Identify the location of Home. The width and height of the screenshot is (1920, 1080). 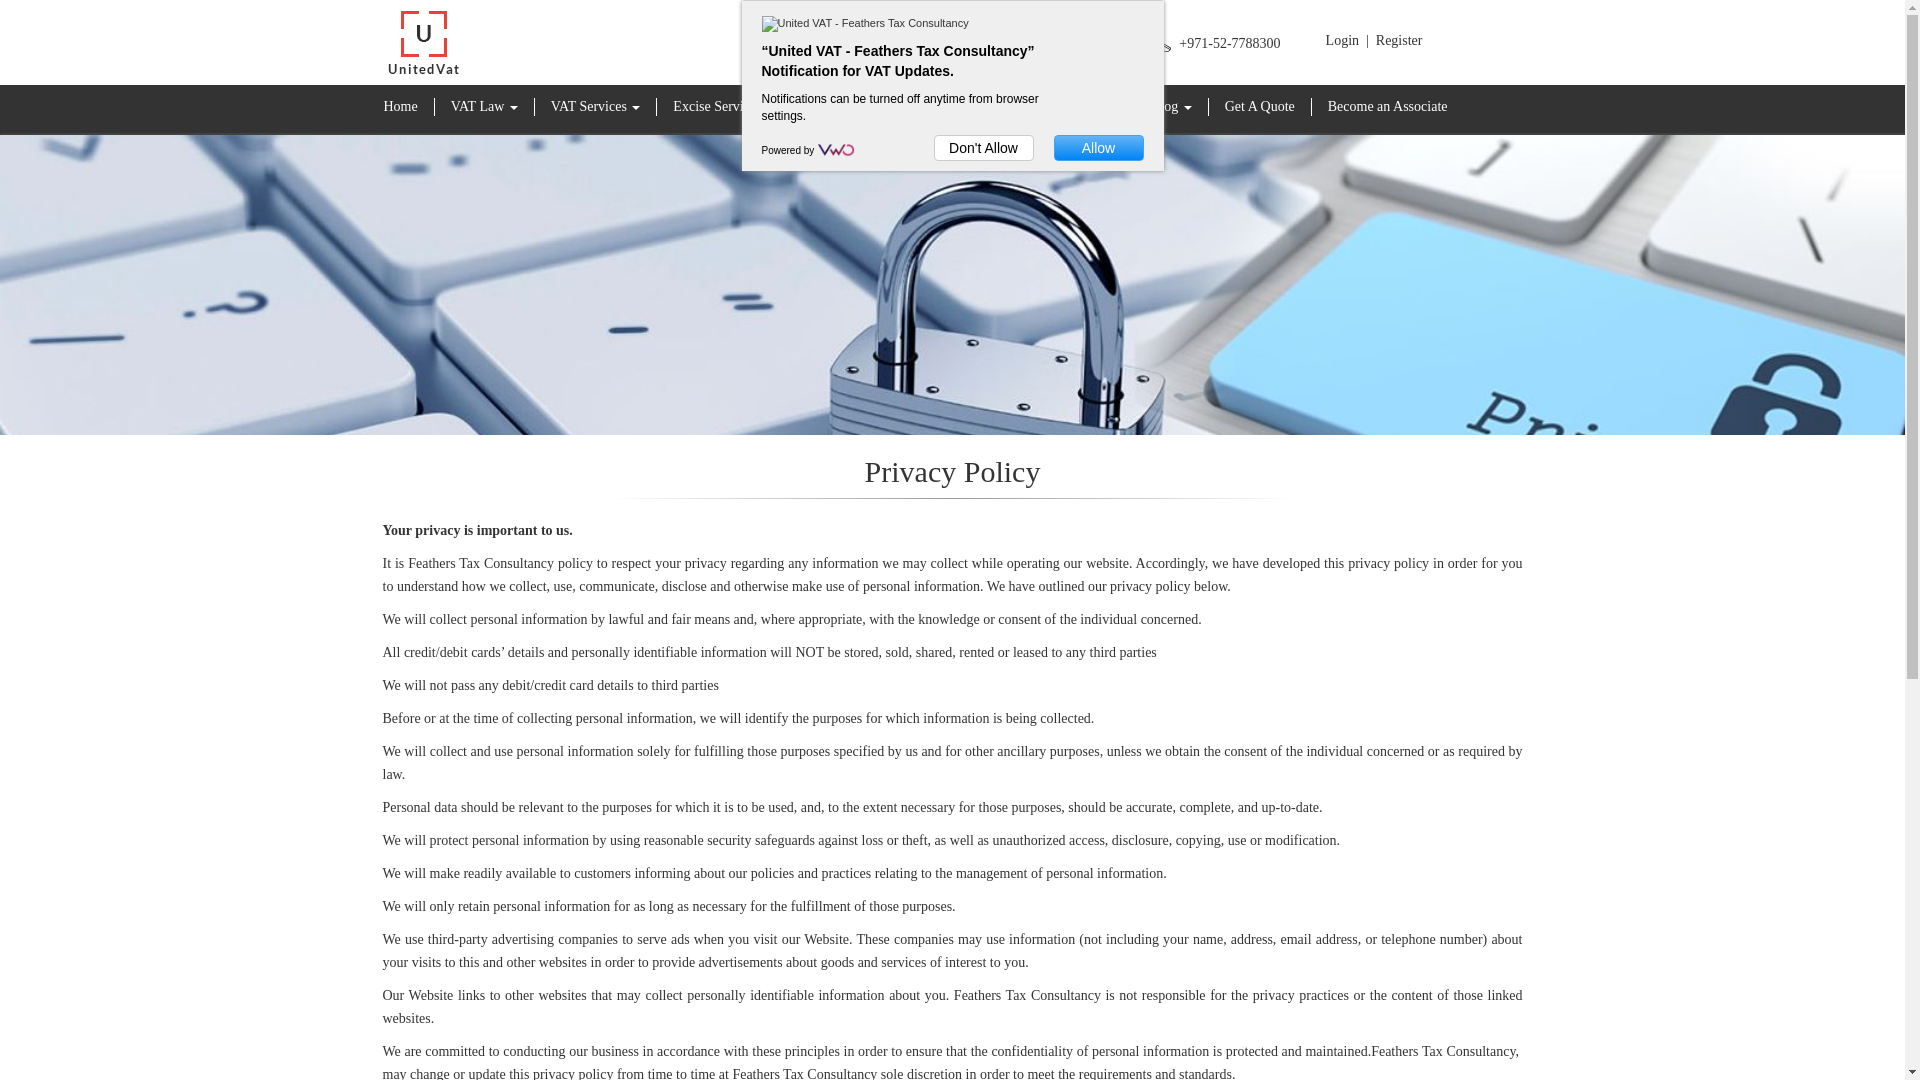
(402, 106).